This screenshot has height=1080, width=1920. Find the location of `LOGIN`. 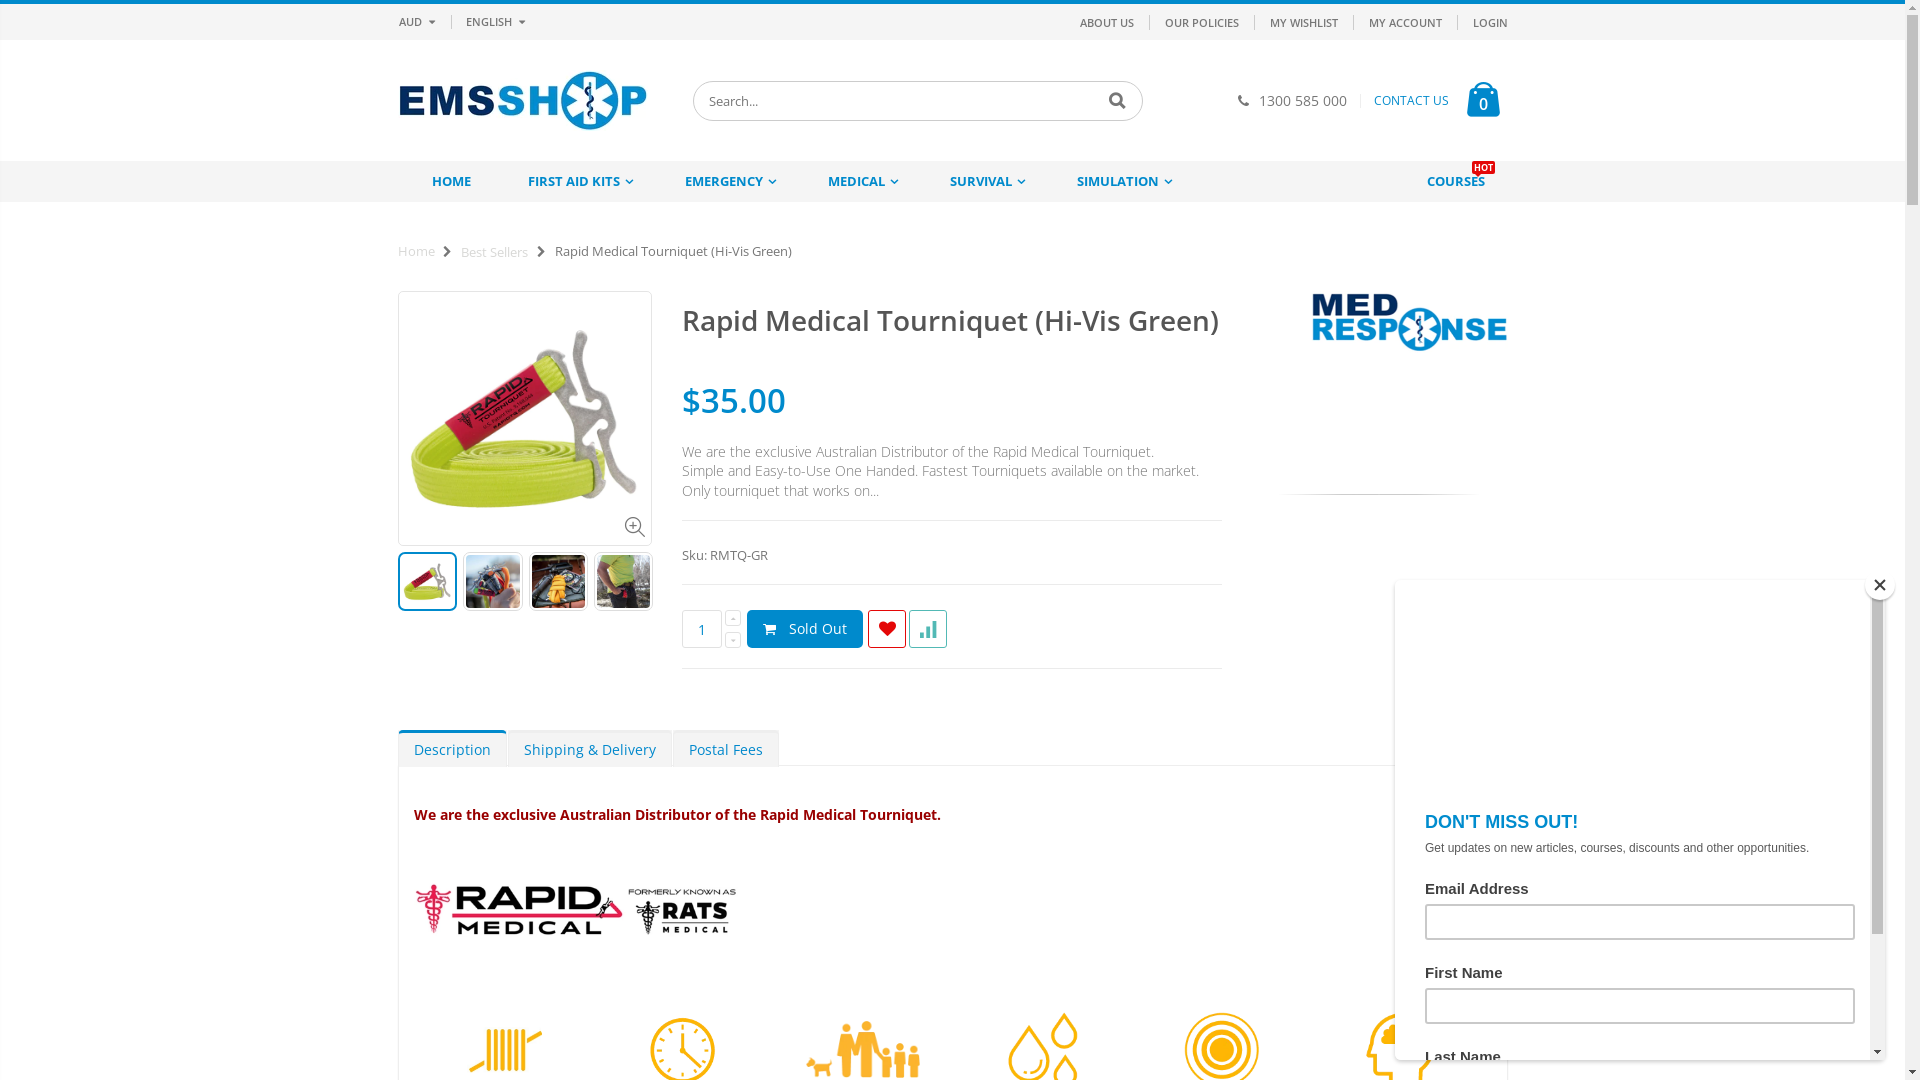

LOGIN is located at coordinates (1490, 22).